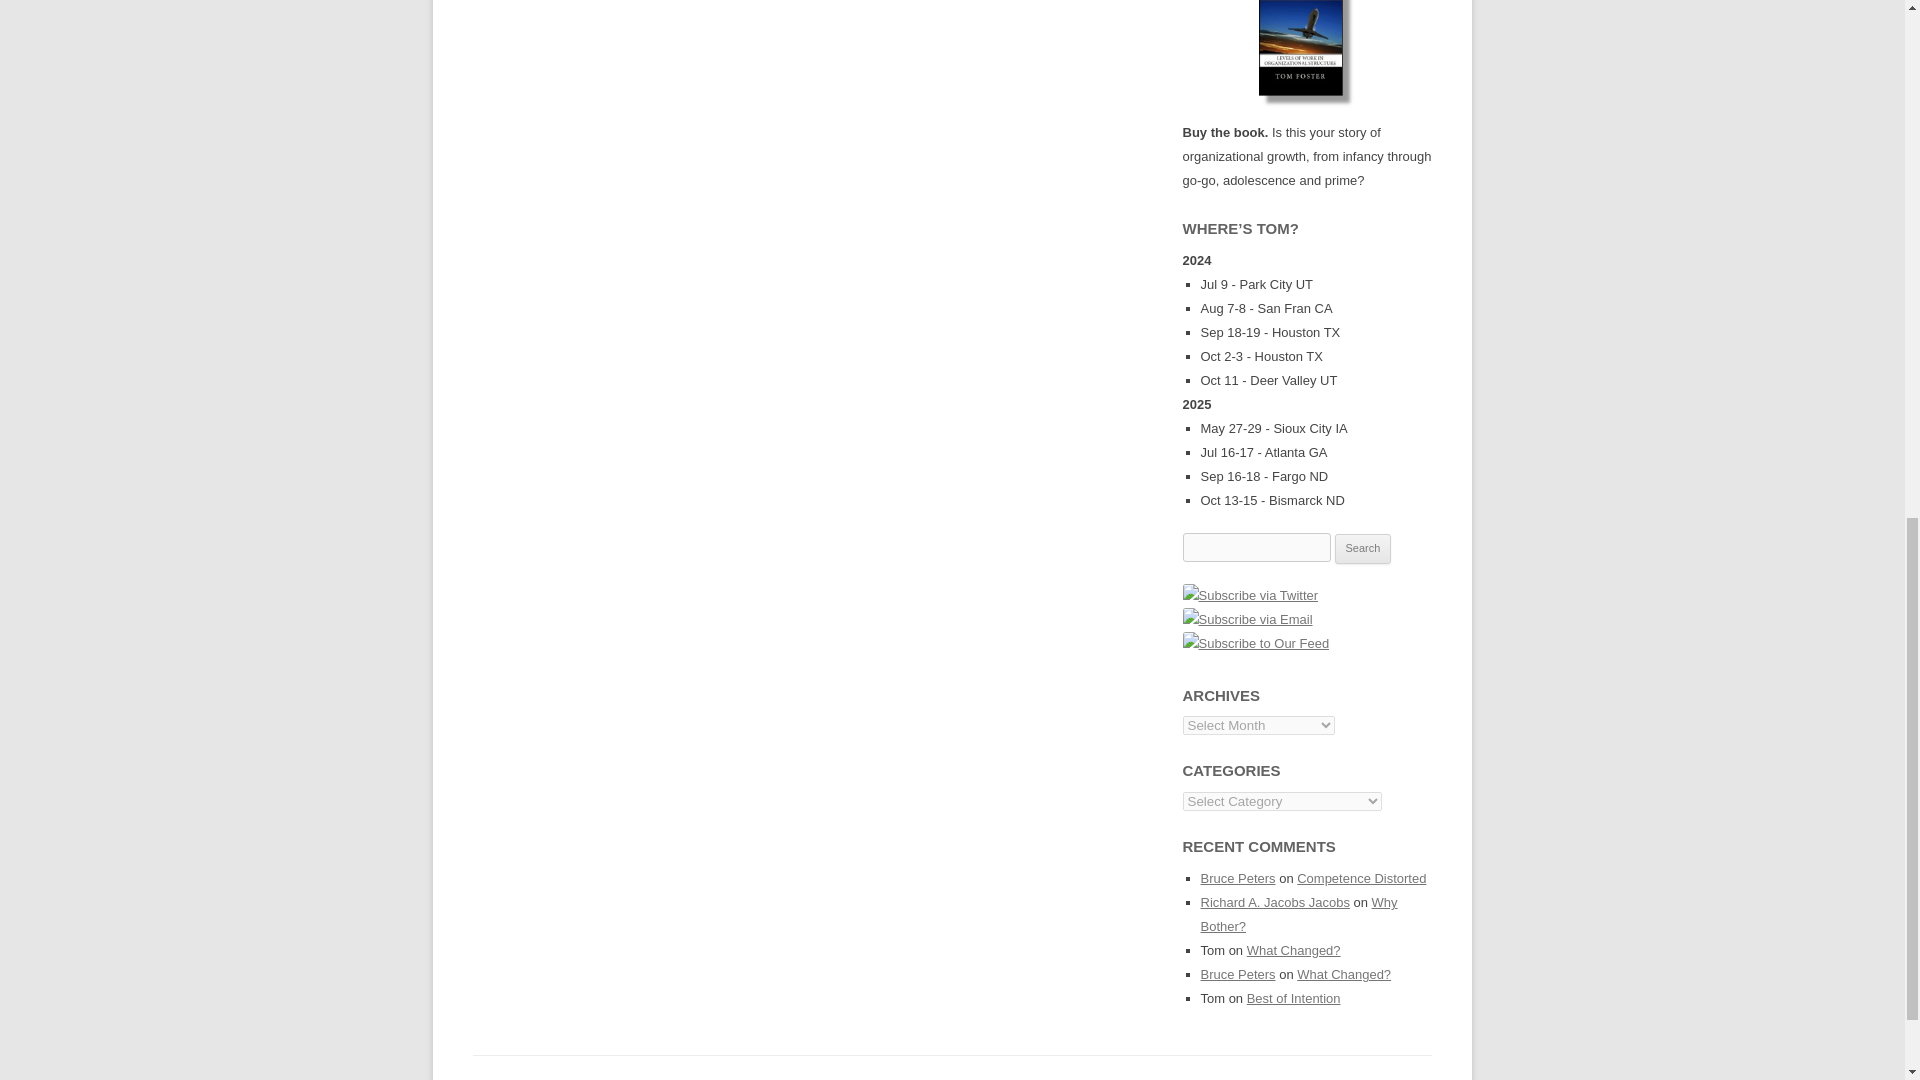 The height and width of the screenshot is (1080, 1920). What do you see at coordinates (1362, 878) in the screenshot?
I see `Competence Distorted` at bounding box center [1362, 878].